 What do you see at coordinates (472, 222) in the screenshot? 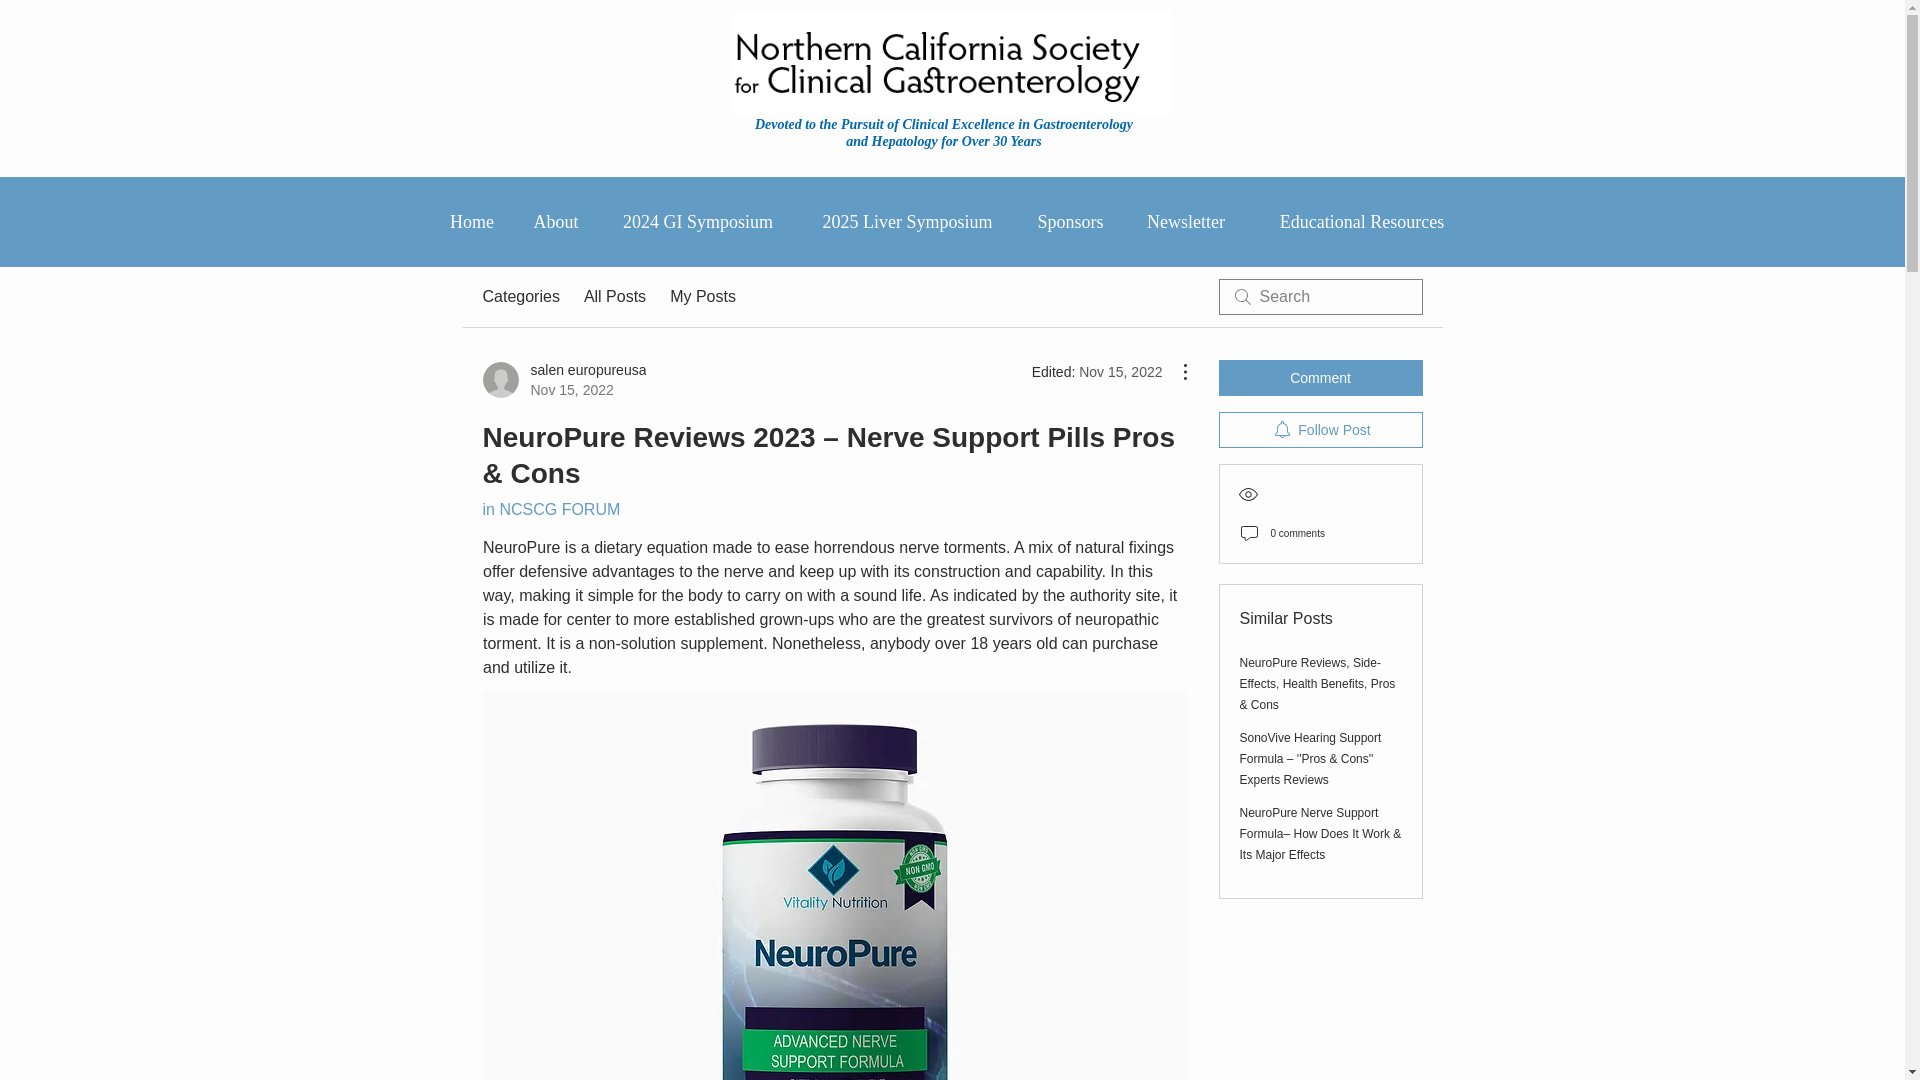
I see `Categories` at bounding box center [472, 222].